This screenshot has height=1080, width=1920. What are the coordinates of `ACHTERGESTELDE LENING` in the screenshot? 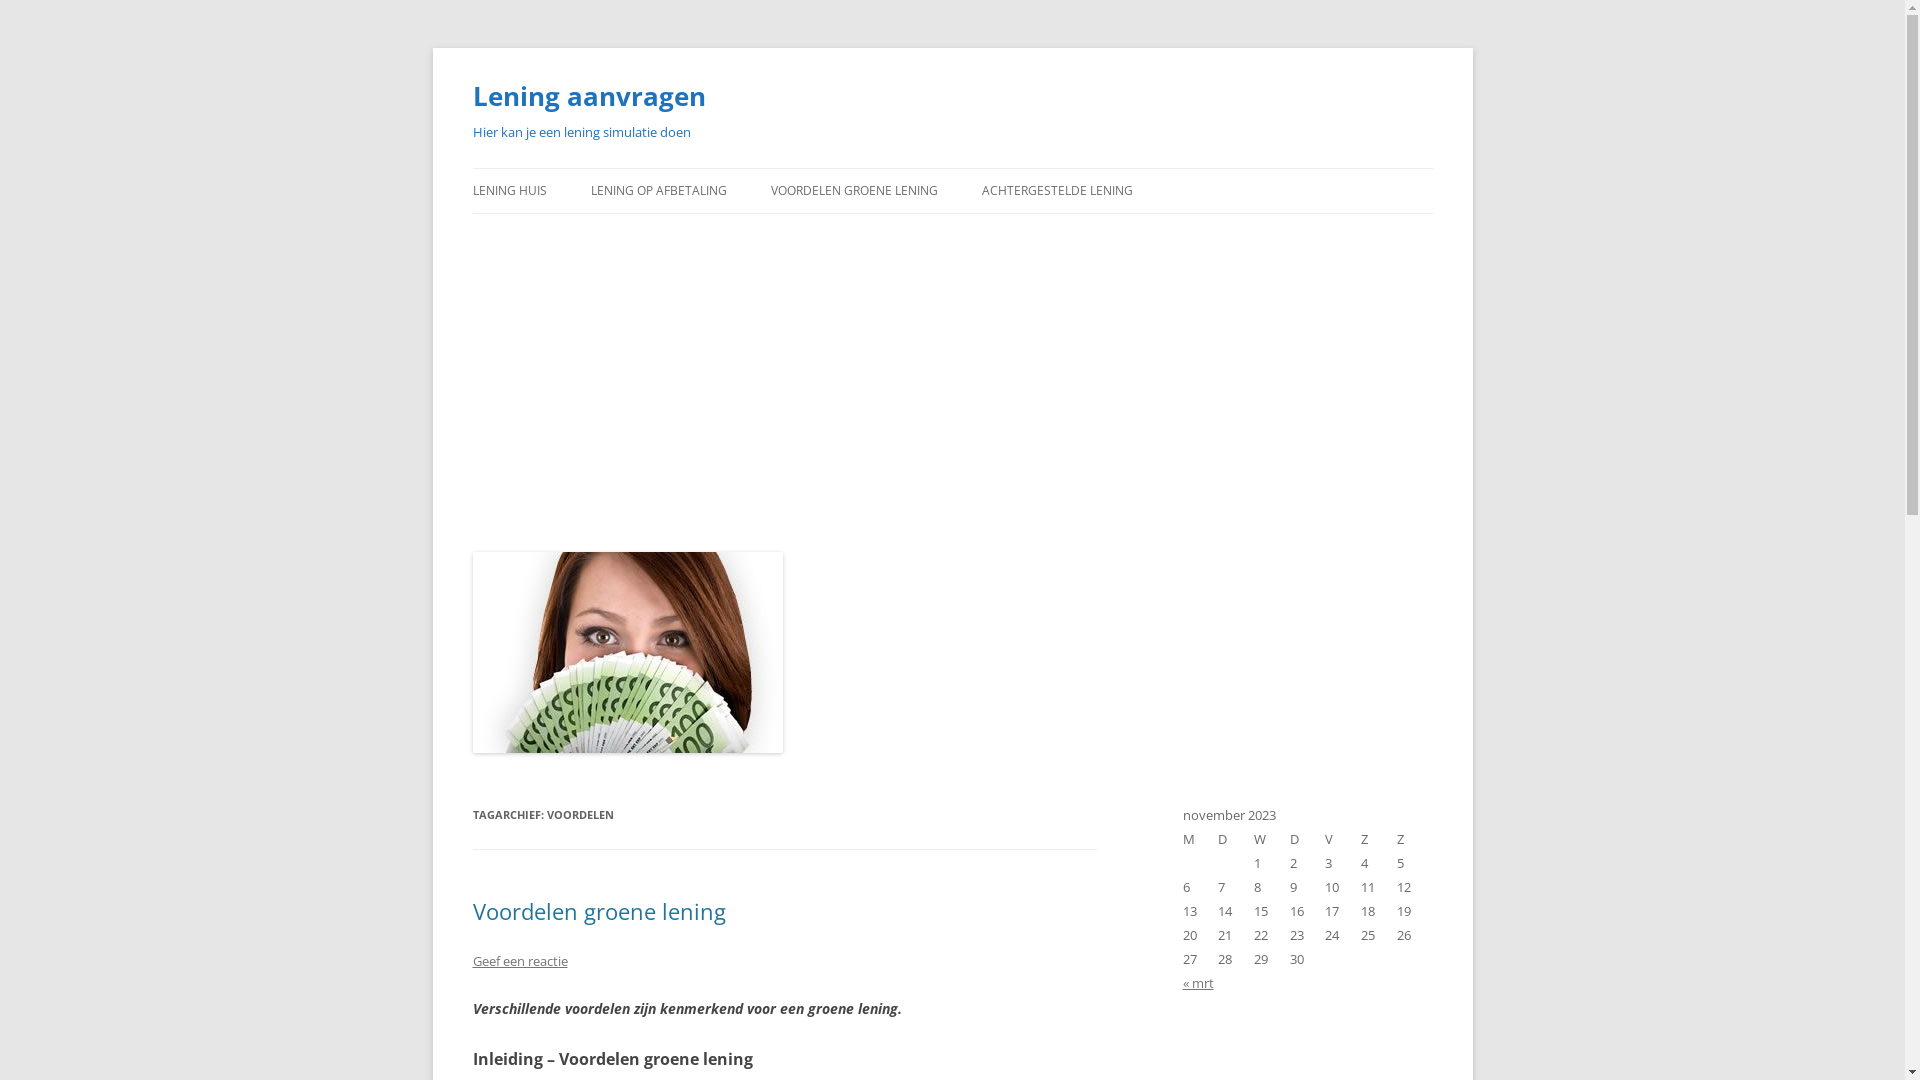 It's located at (1058, 191).